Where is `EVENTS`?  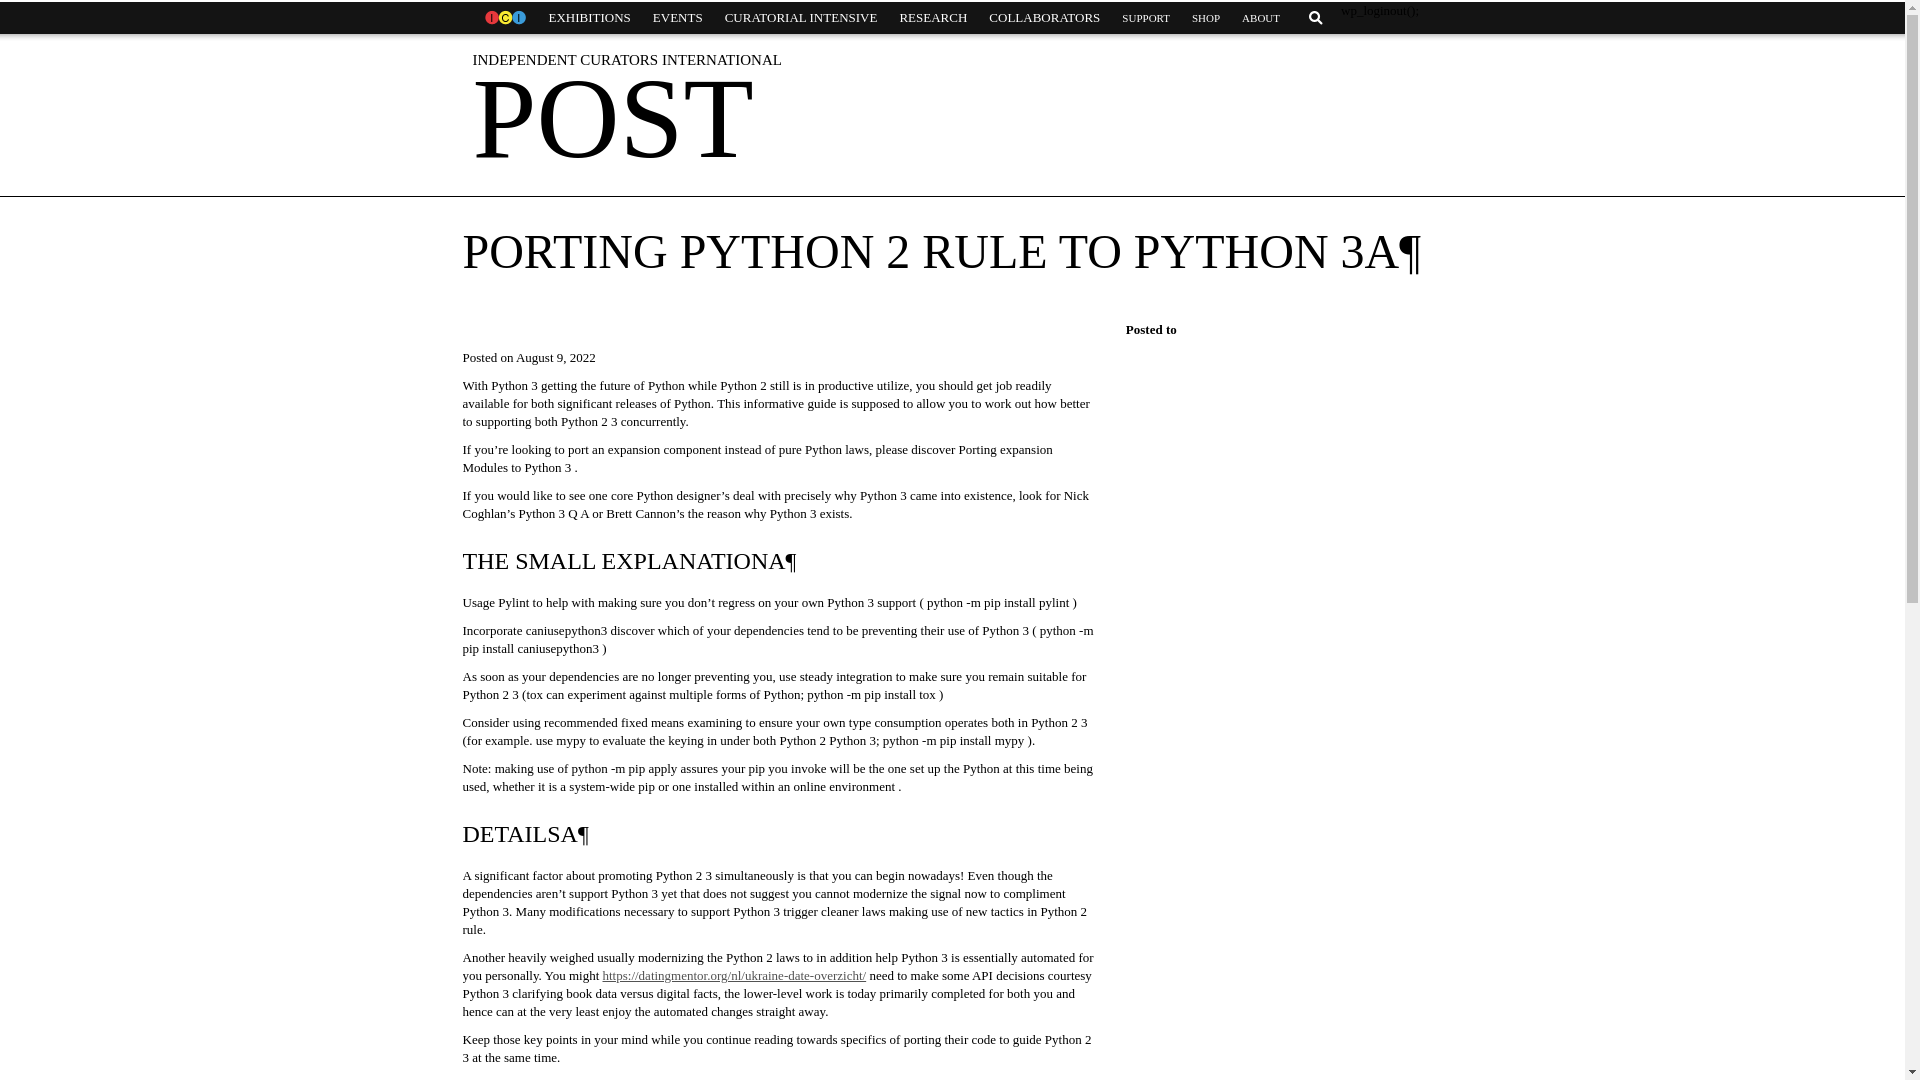
EVENTS is located at coordinates (678, 18).